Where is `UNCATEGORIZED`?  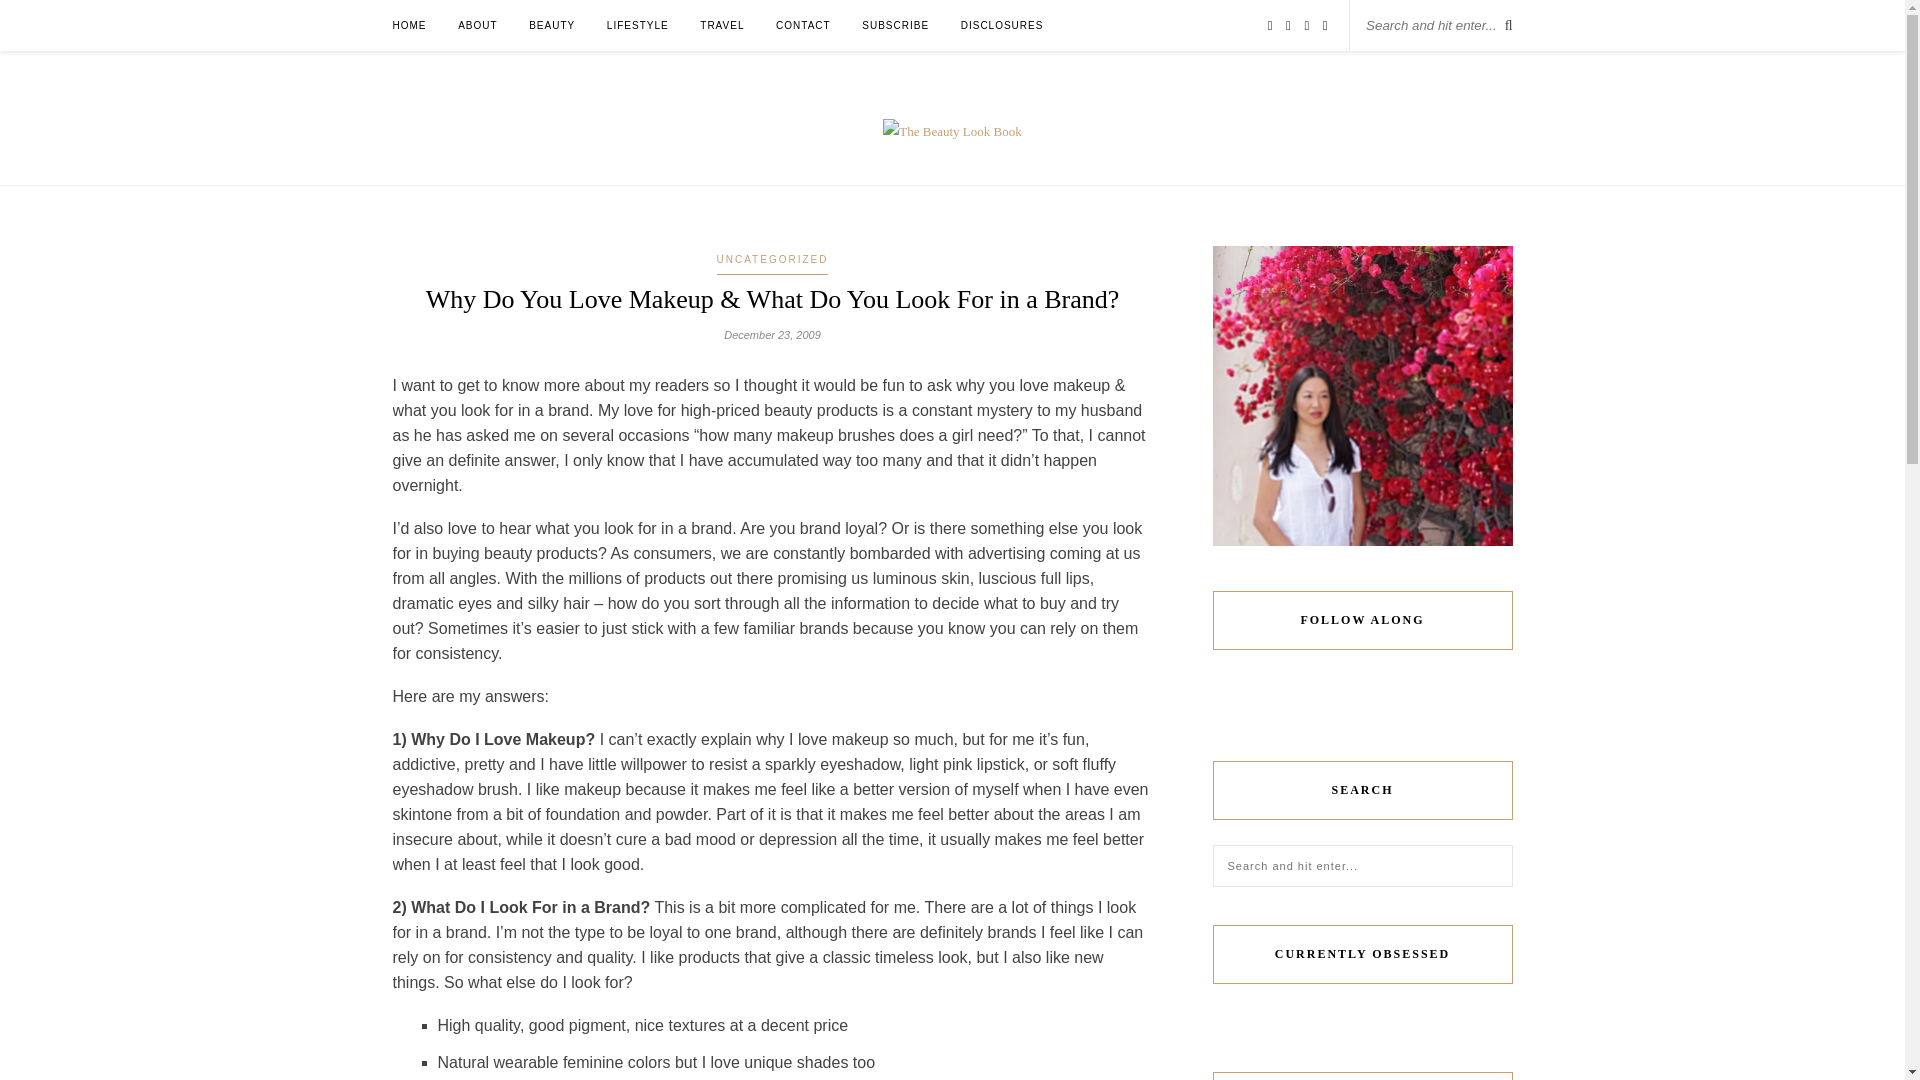 UNCATEGORIZED is located at coordinates (772, 261).